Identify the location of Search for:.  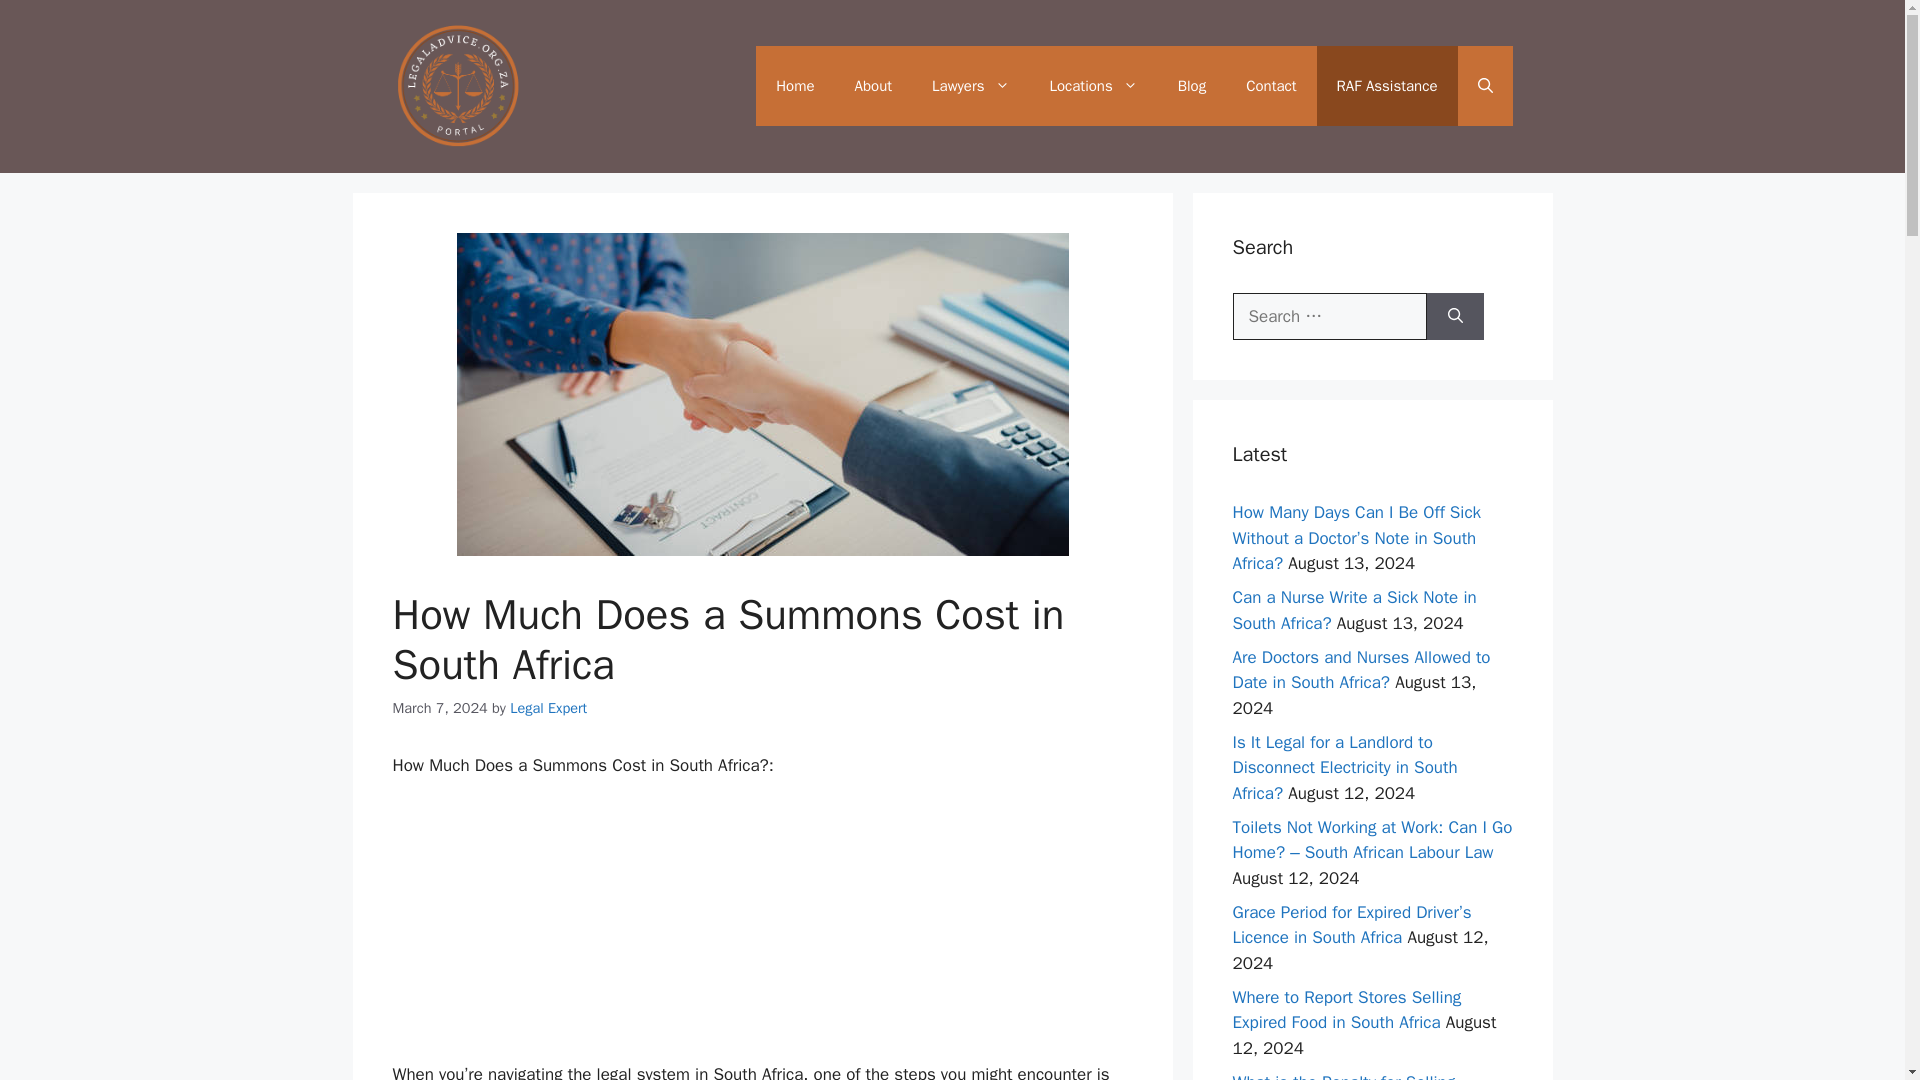
(1329, 316).